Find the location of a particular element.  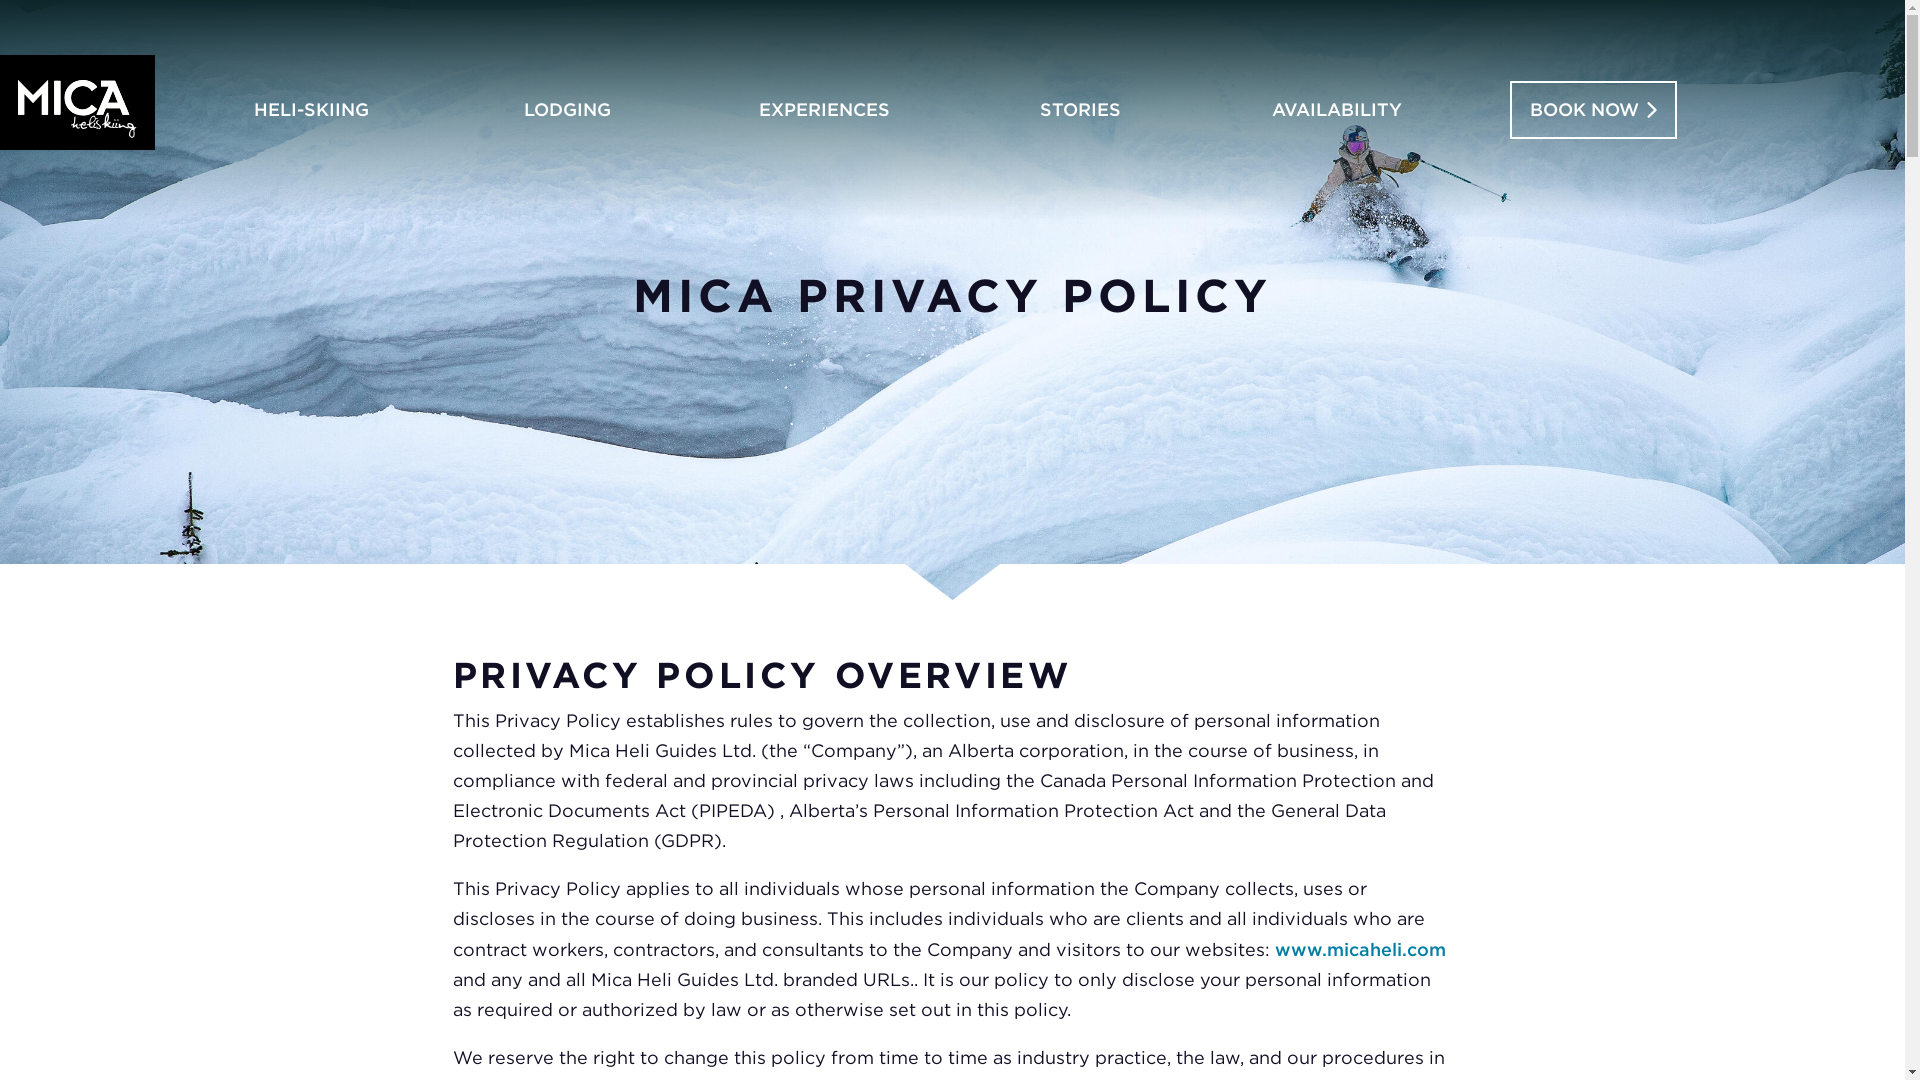

www.micaheli.com is located at coordinates (1360, 949).